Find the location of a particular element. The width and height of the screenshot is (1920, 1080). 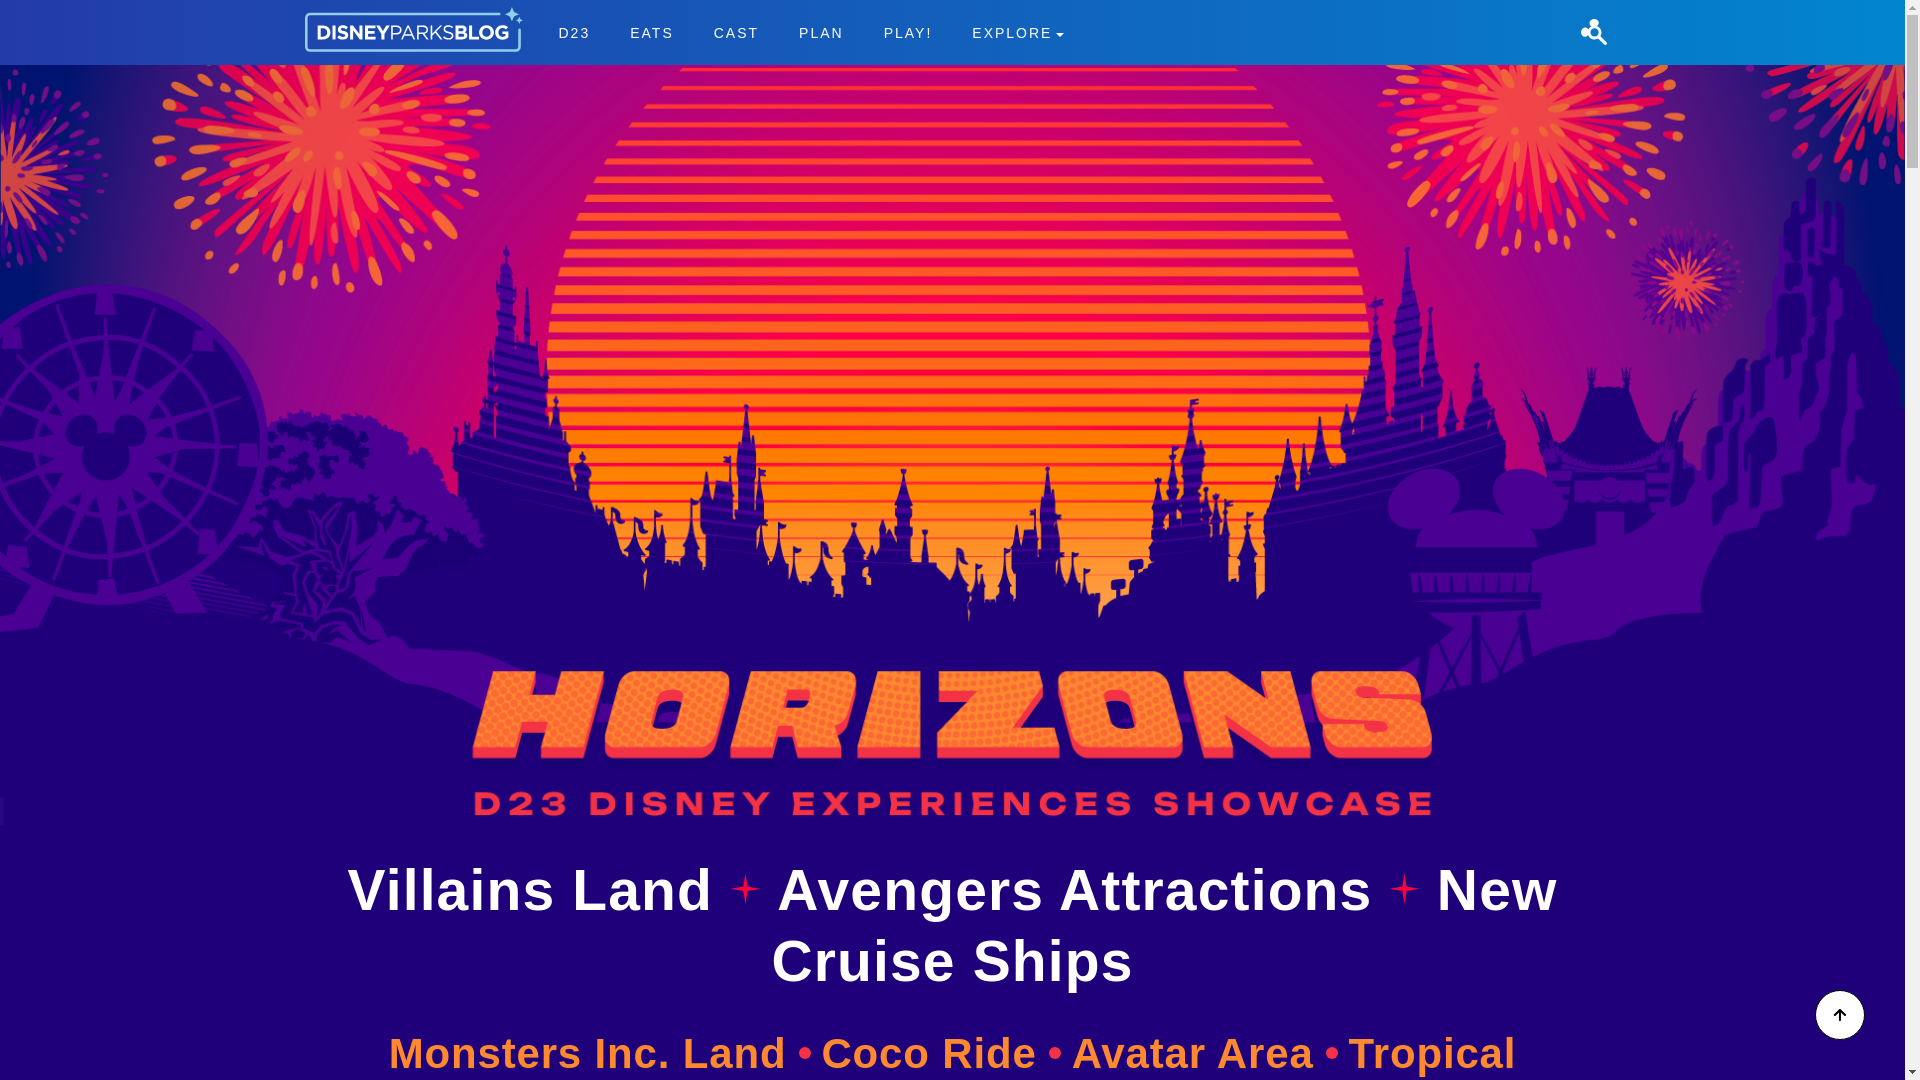

EATS is located at coordinates (810, 32).